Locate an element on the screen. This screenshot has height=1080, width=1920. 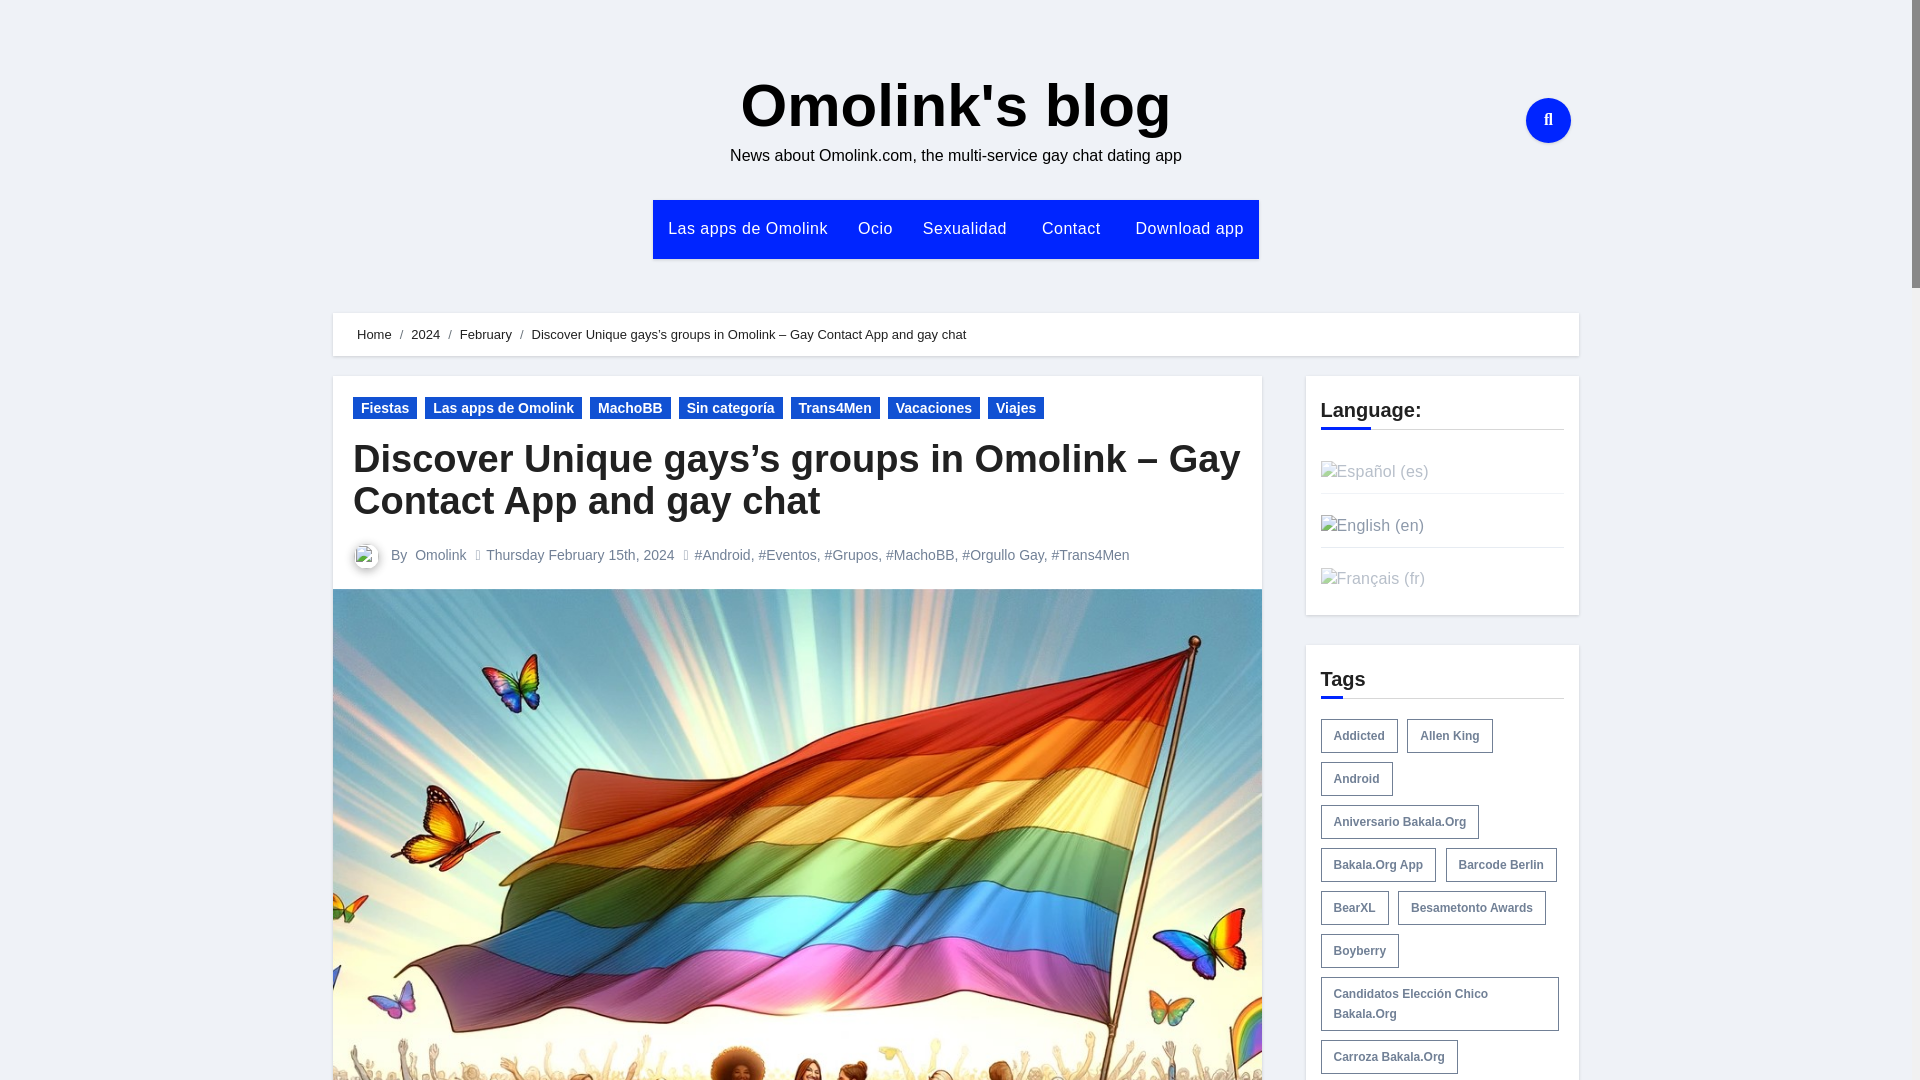
 Contact is located at coordinates (1068, 228).